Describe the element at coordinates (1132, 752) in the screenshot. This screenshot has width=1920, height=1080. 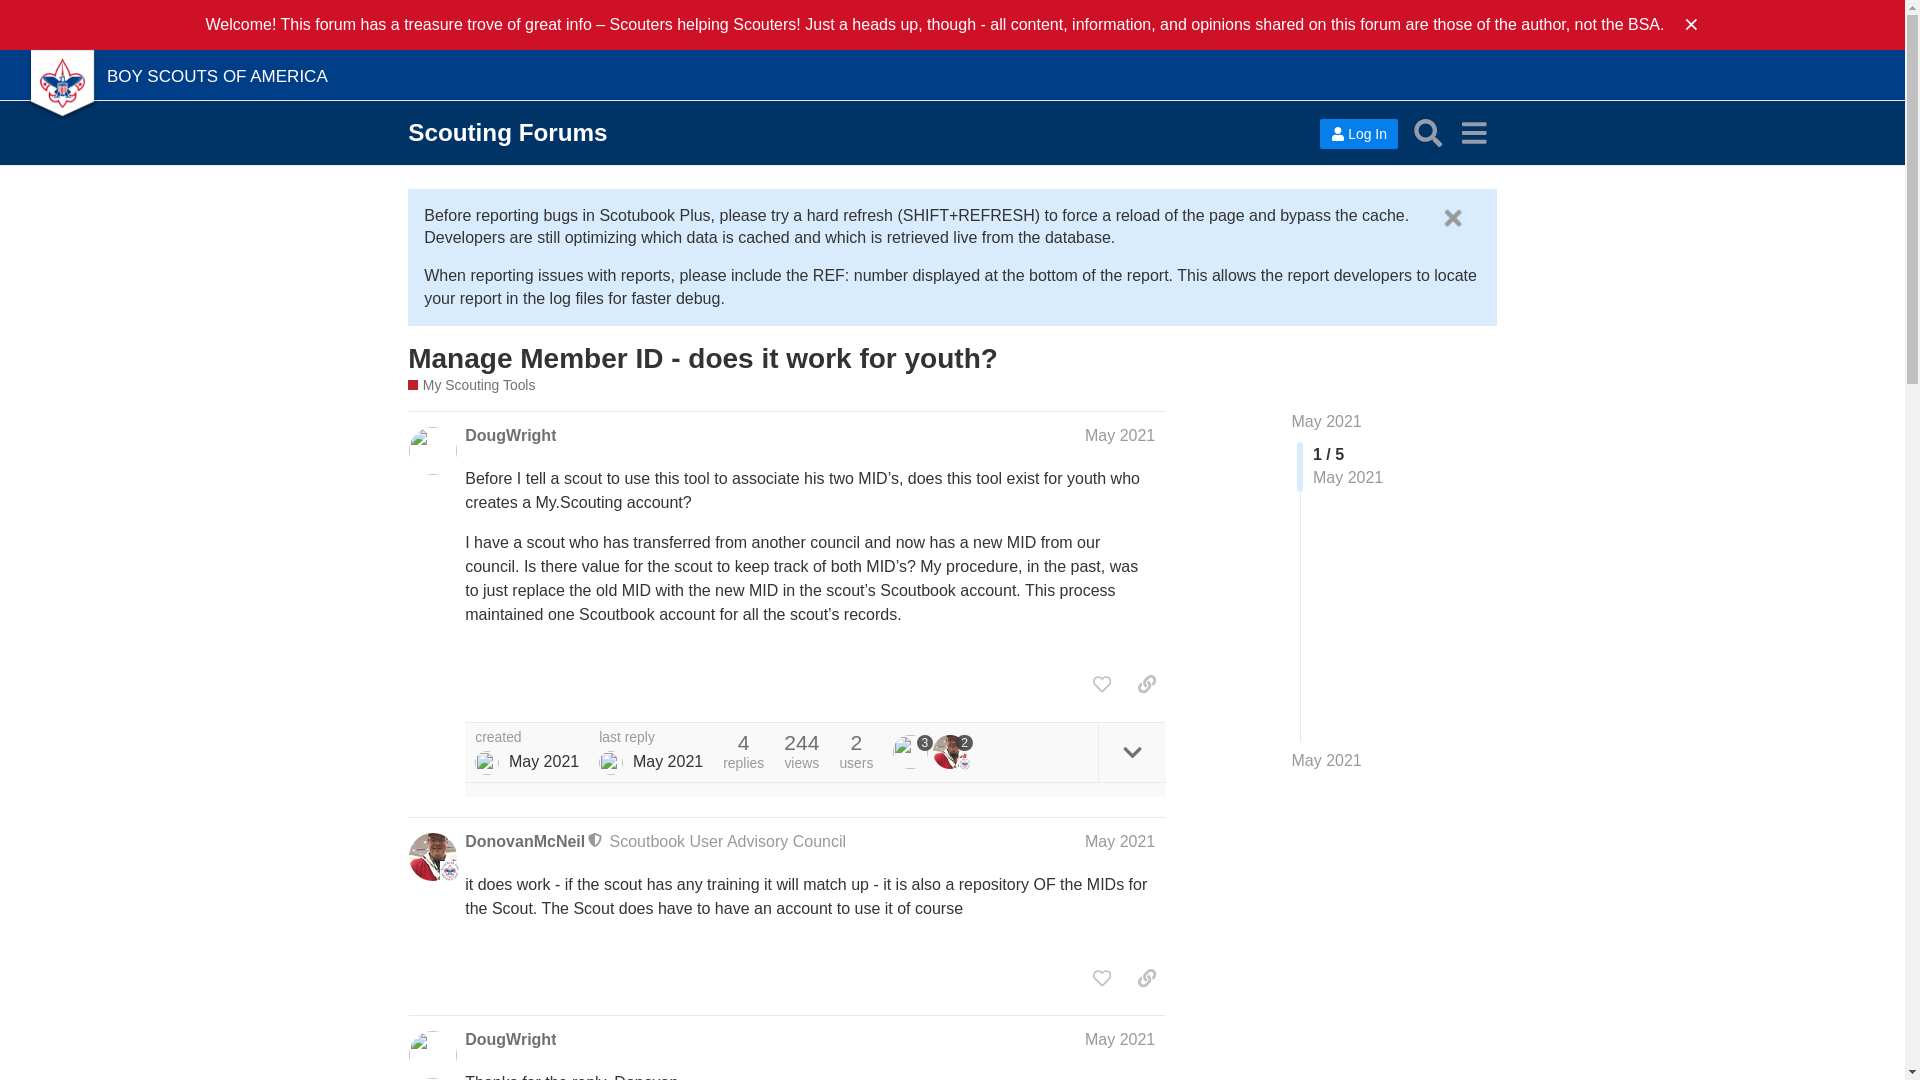
I see `expand topic details` at that location.